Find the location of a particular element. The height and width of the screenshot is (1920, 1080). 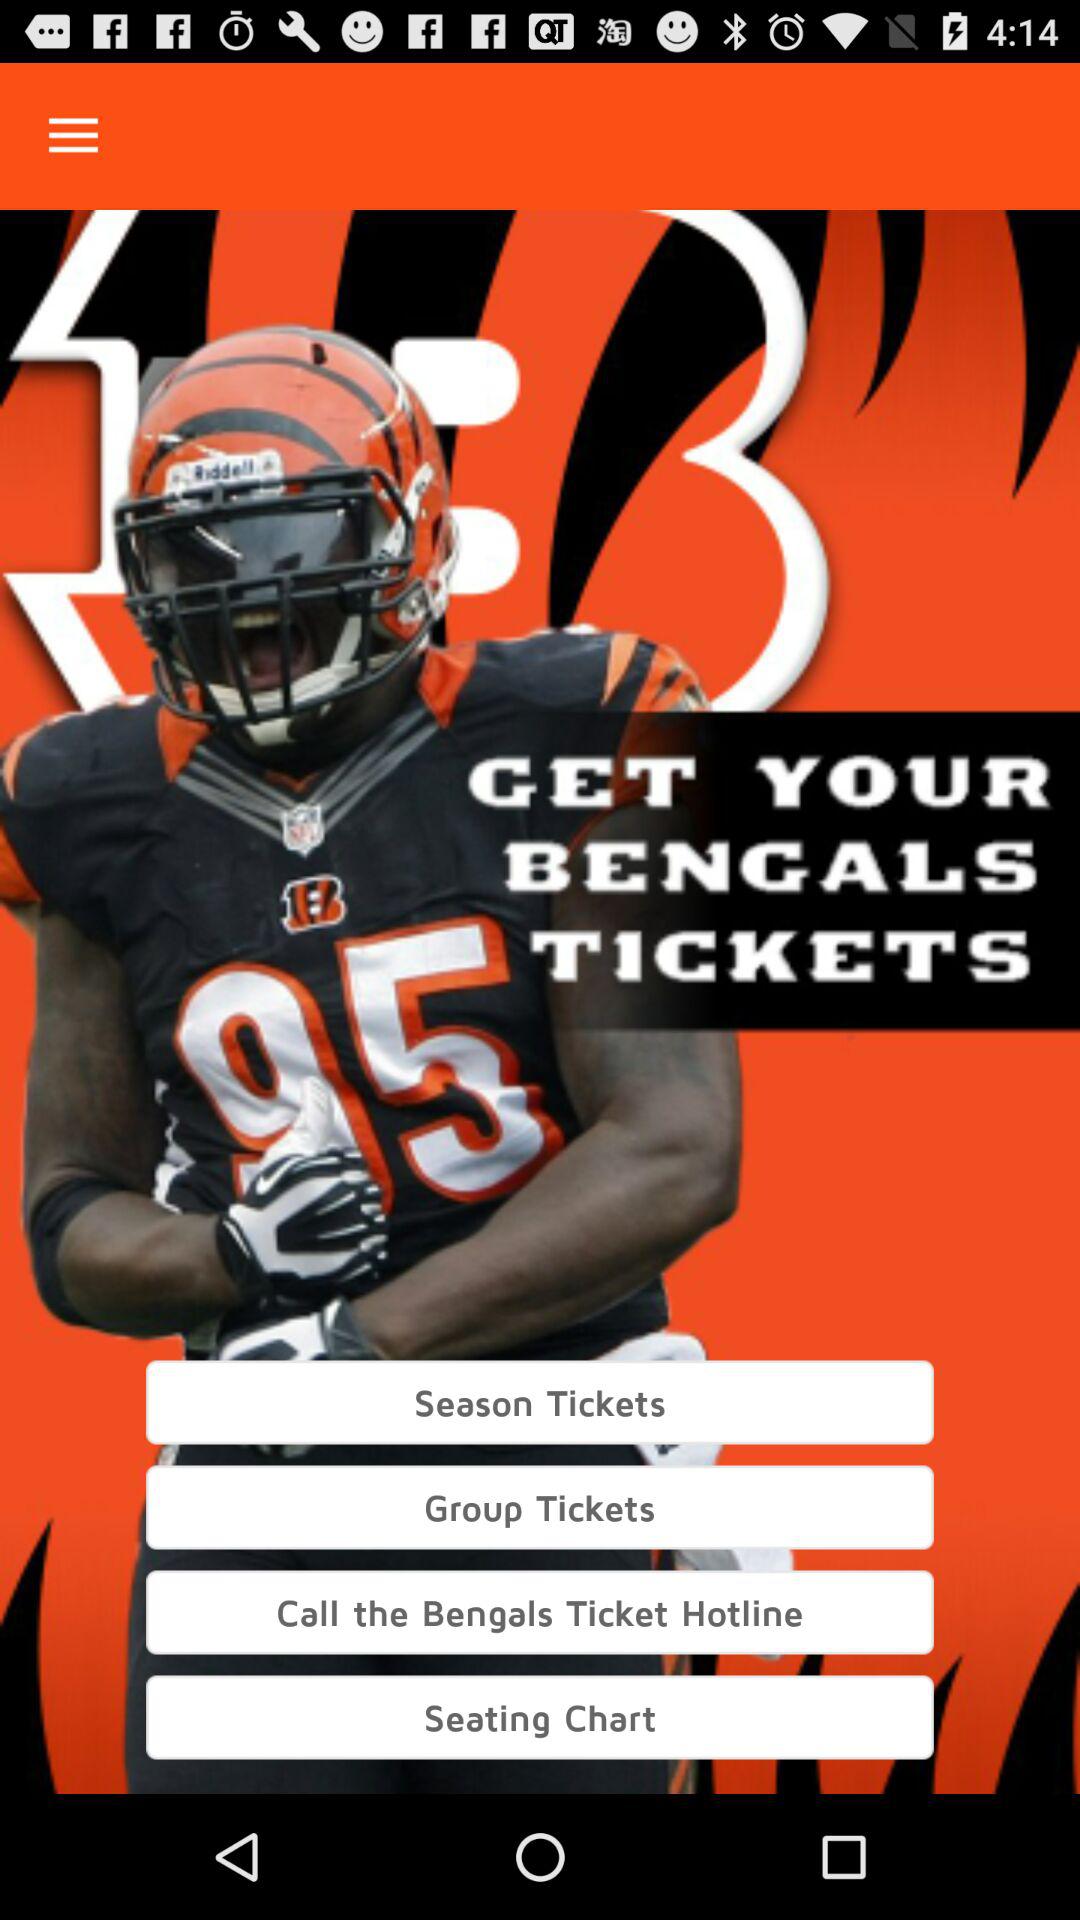

go to home is located at coordinates (74, 136).